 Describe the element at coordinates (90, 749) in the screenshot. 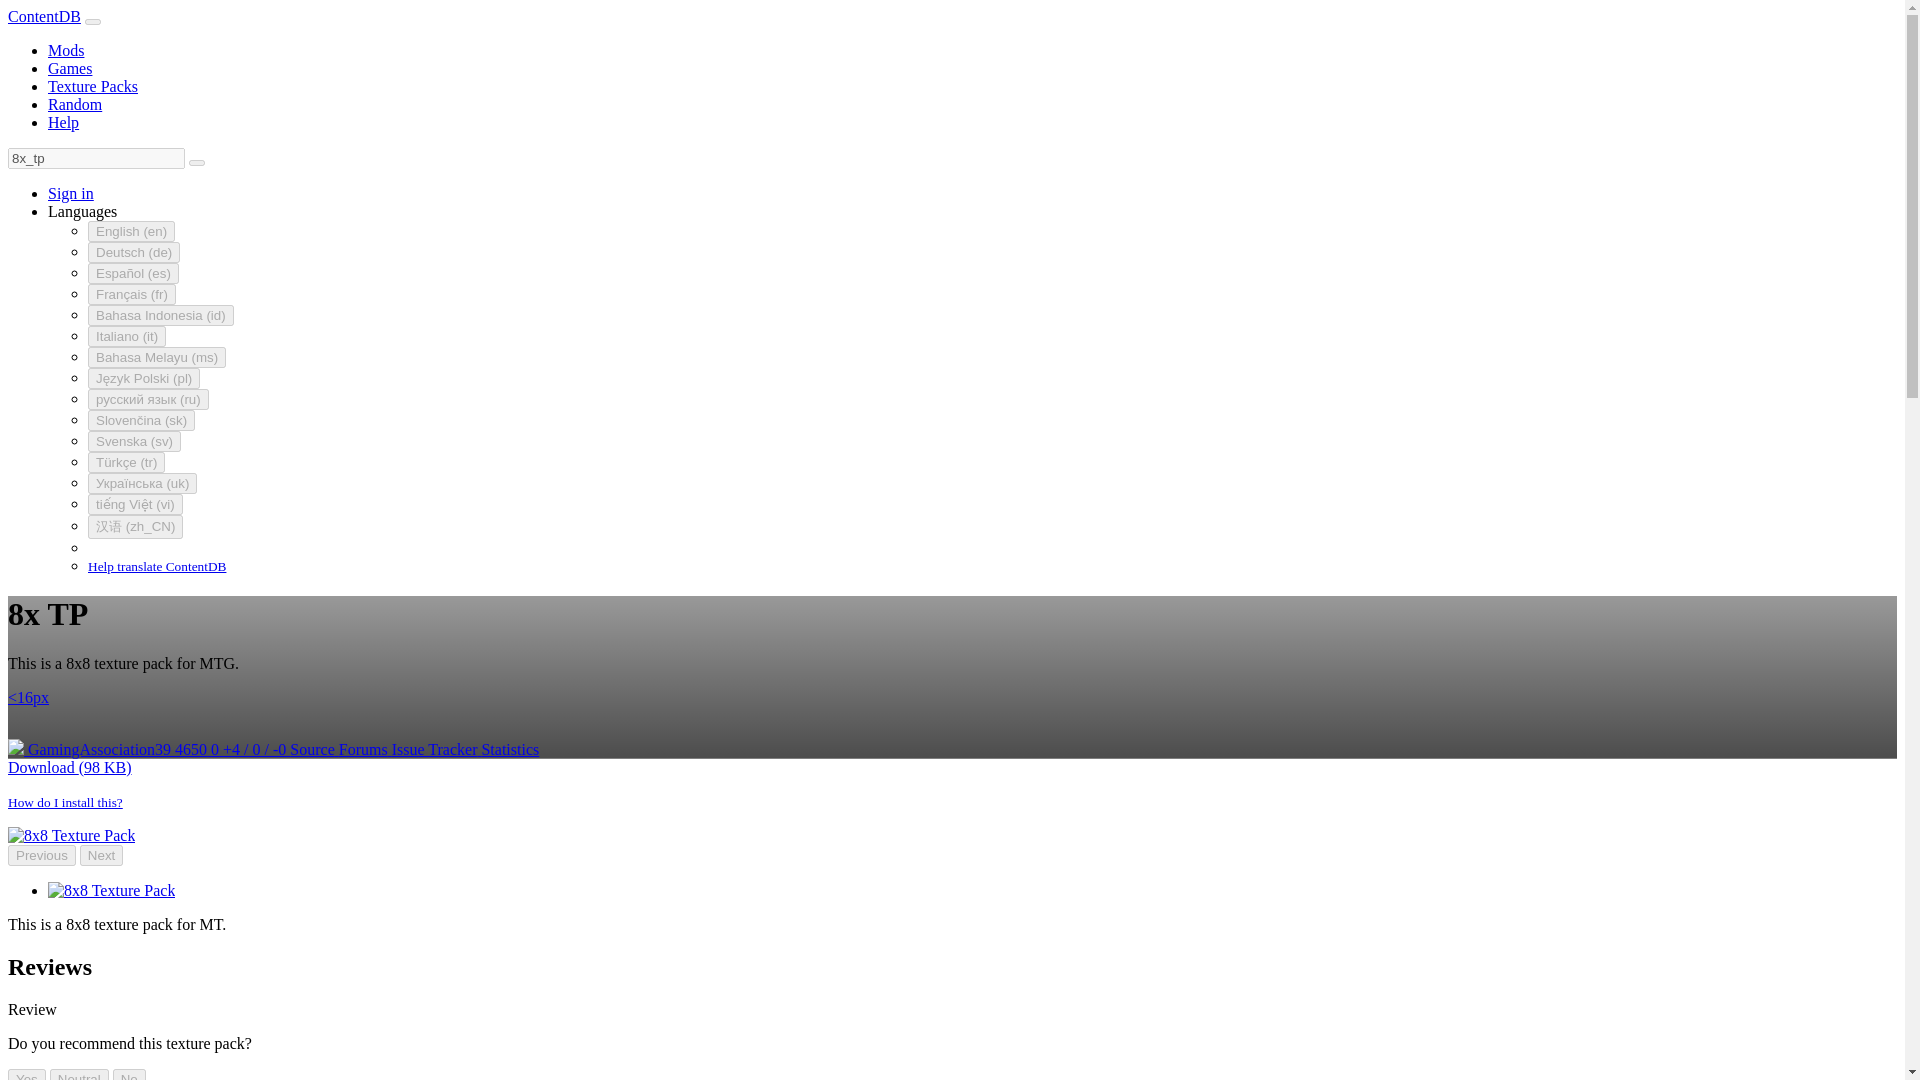

I see `Author` at that location.